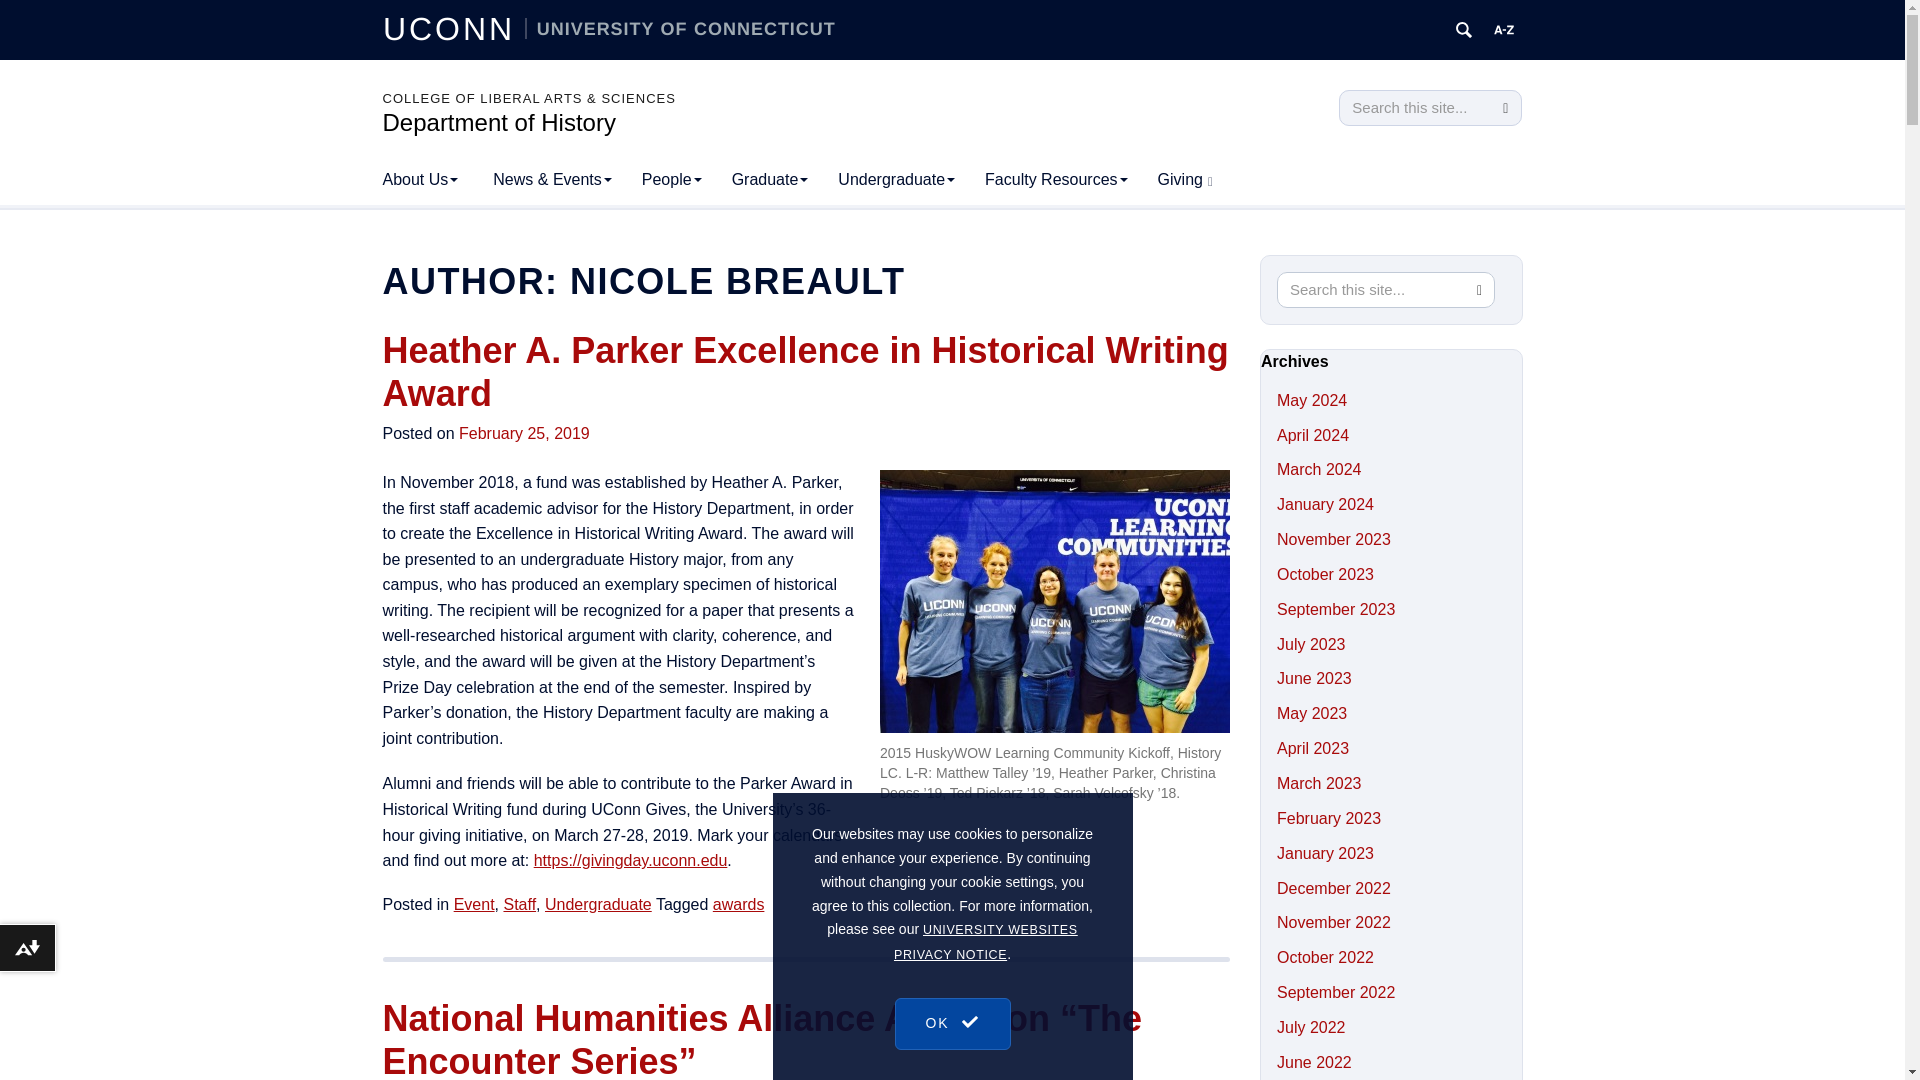  I want to click on Graduate, so click(770, 180).